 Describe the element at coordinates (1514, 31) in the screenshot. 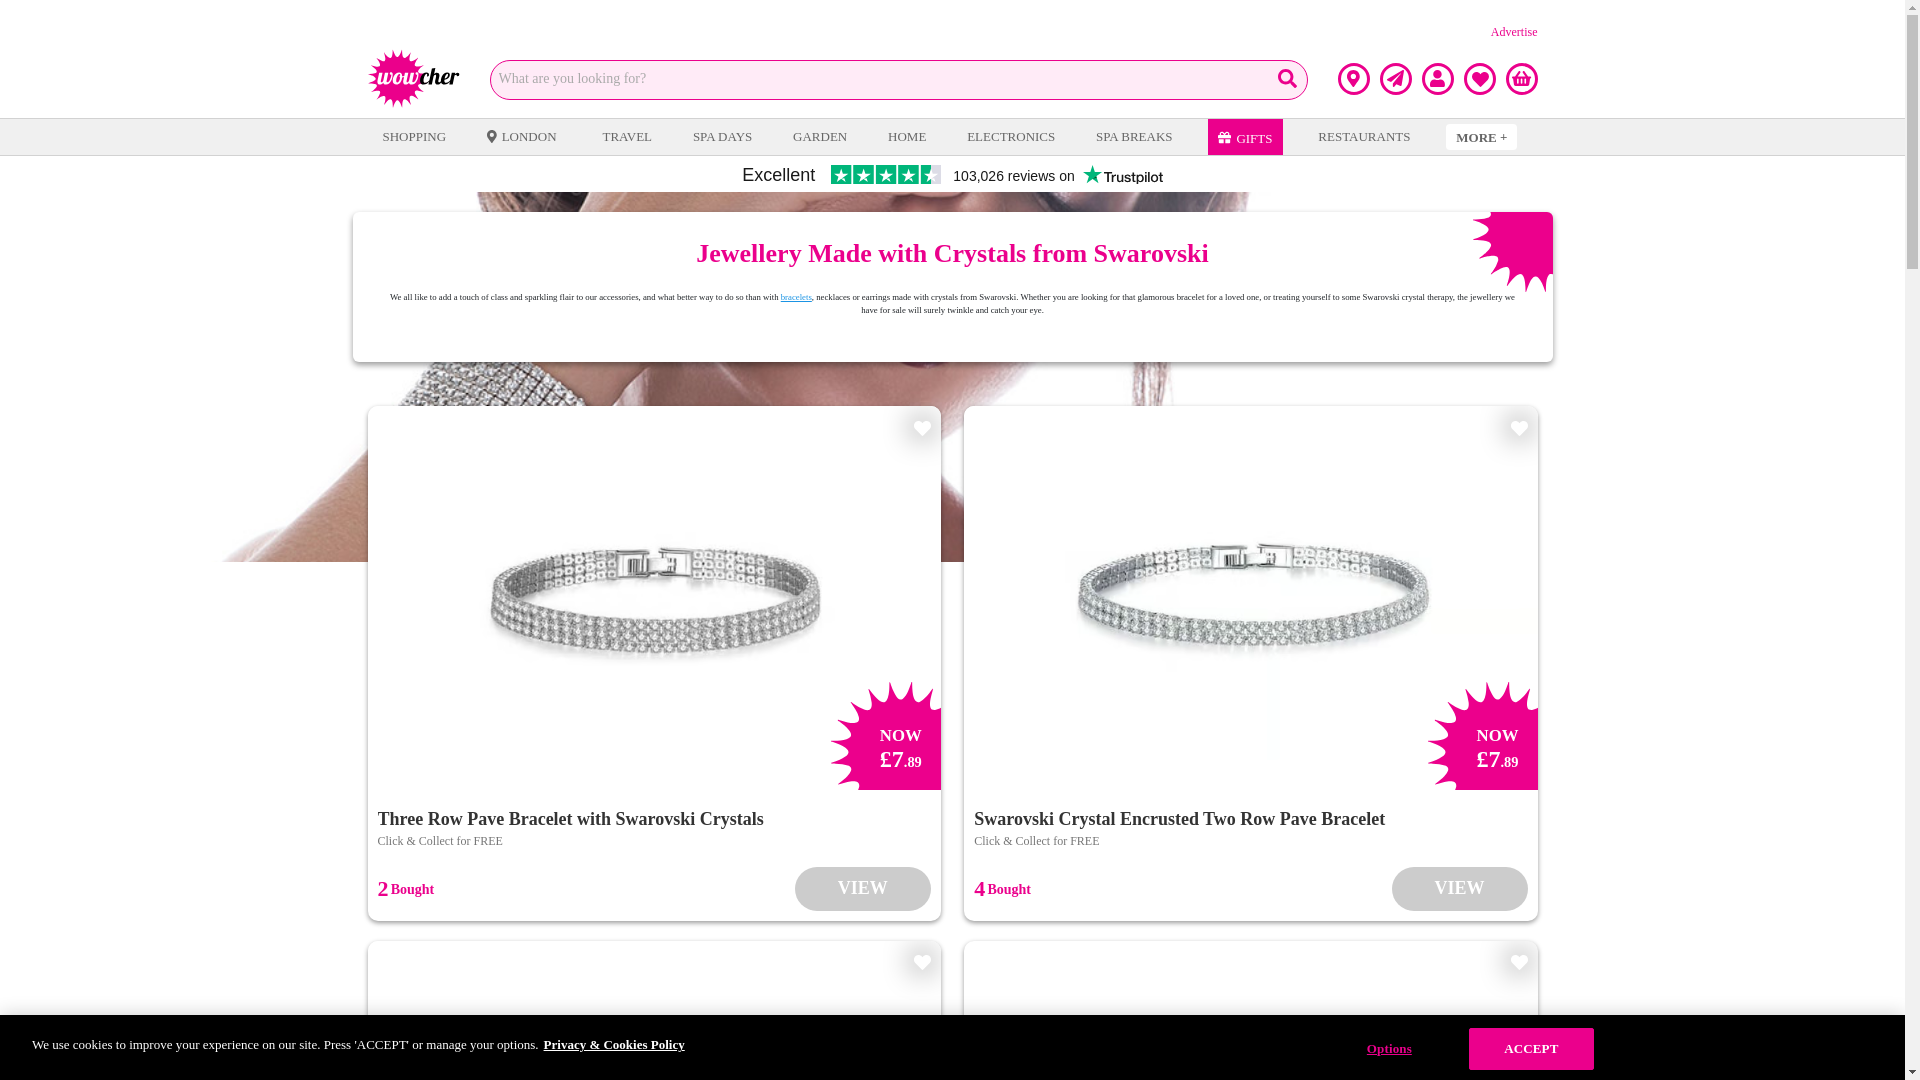

I see `Advertise` at that location.